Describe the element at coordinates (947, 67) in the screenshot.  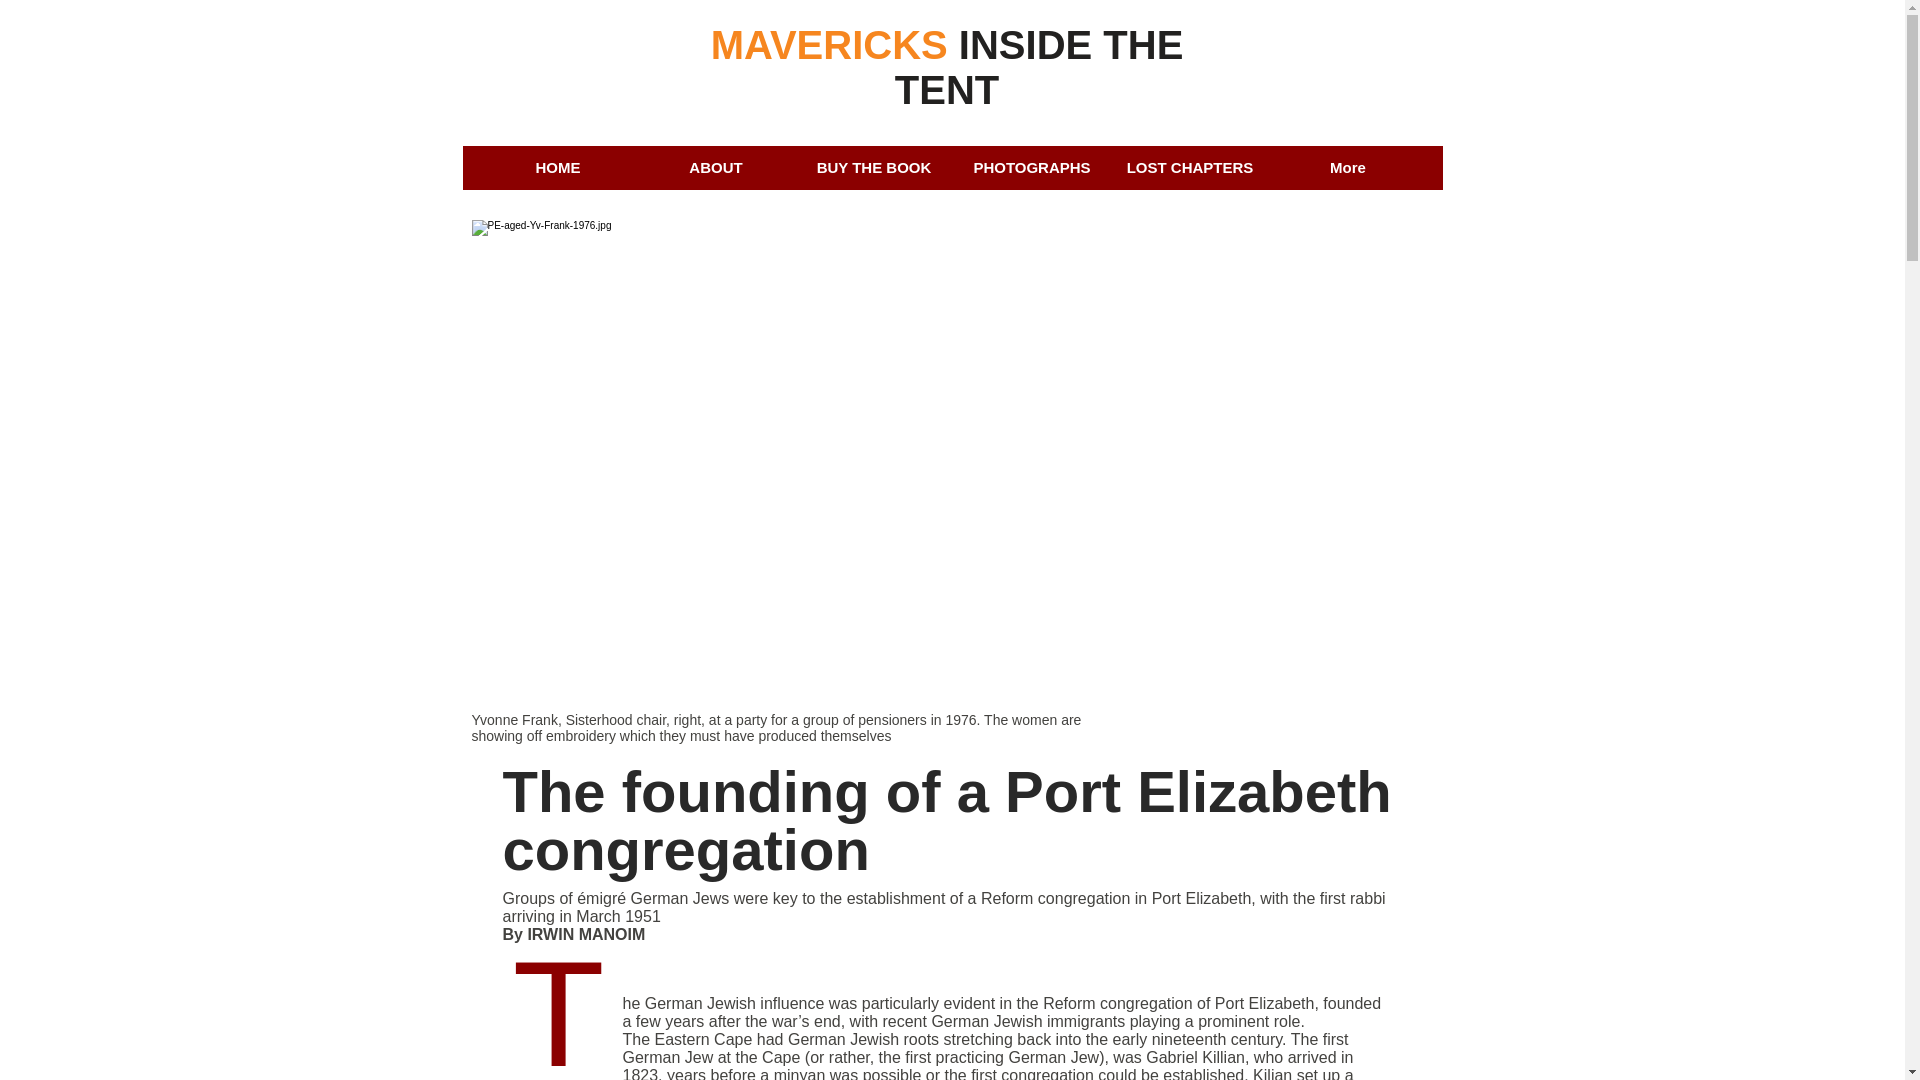
I see `MAVERICKS INSIDE THE TENT` at that location.